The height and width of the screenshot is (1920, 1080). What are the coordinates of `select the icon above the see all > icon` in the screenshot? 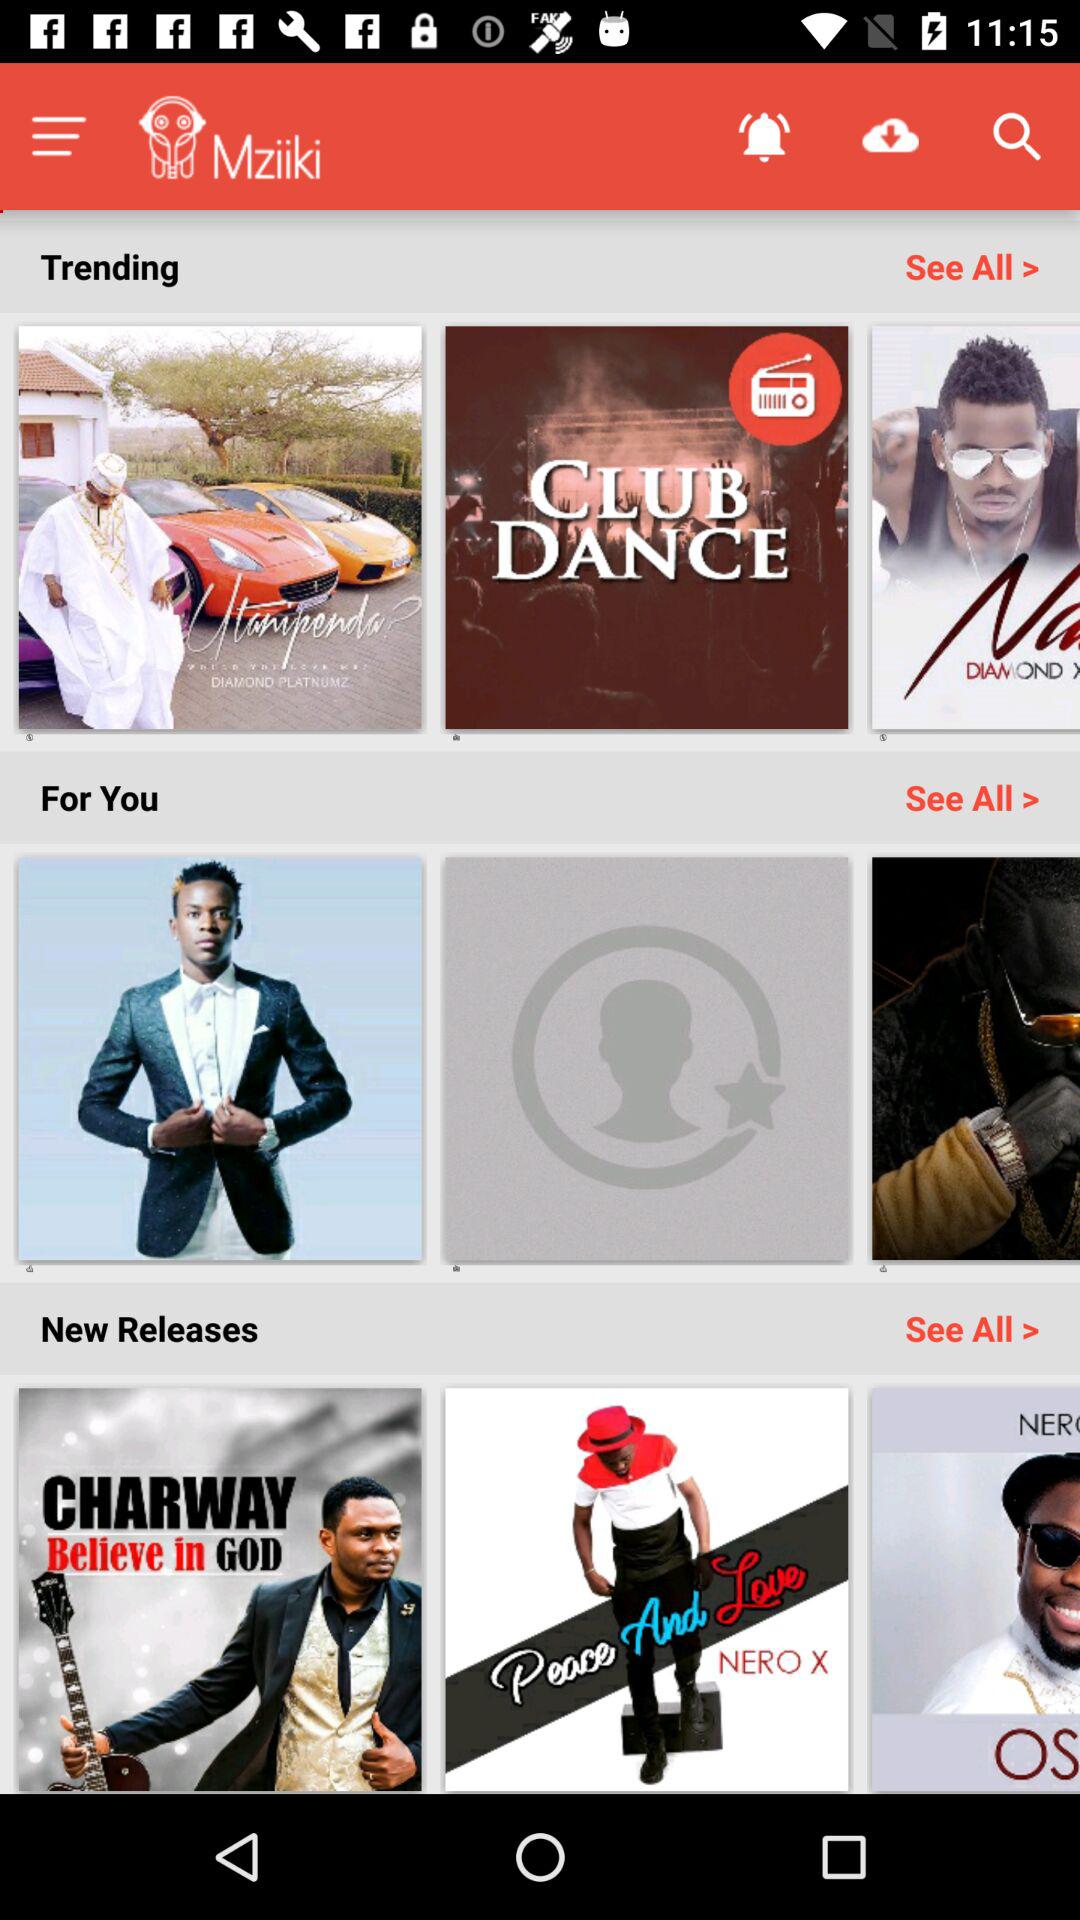 It's located at (1016, 136).